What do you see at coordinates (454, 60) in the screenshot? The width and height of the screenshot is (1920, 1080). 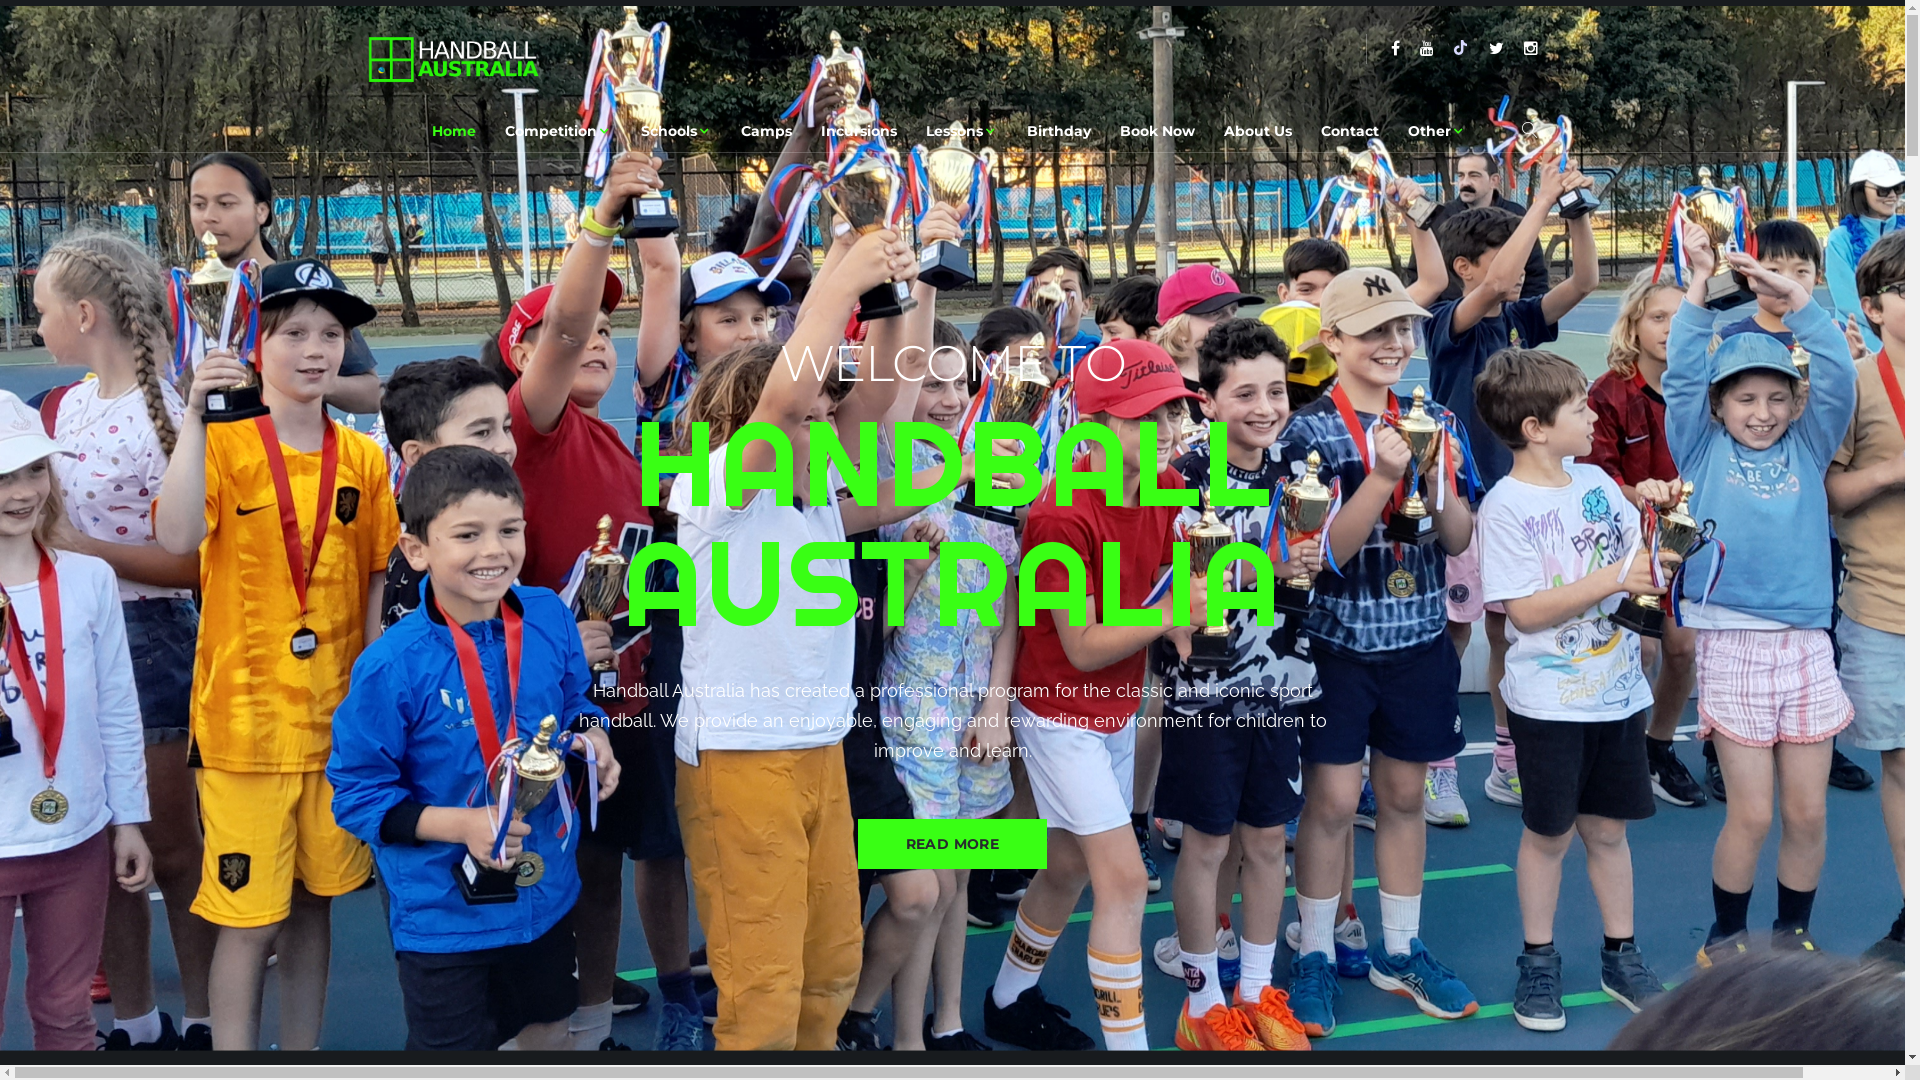 I see `.` at bounding box center [454, 60].